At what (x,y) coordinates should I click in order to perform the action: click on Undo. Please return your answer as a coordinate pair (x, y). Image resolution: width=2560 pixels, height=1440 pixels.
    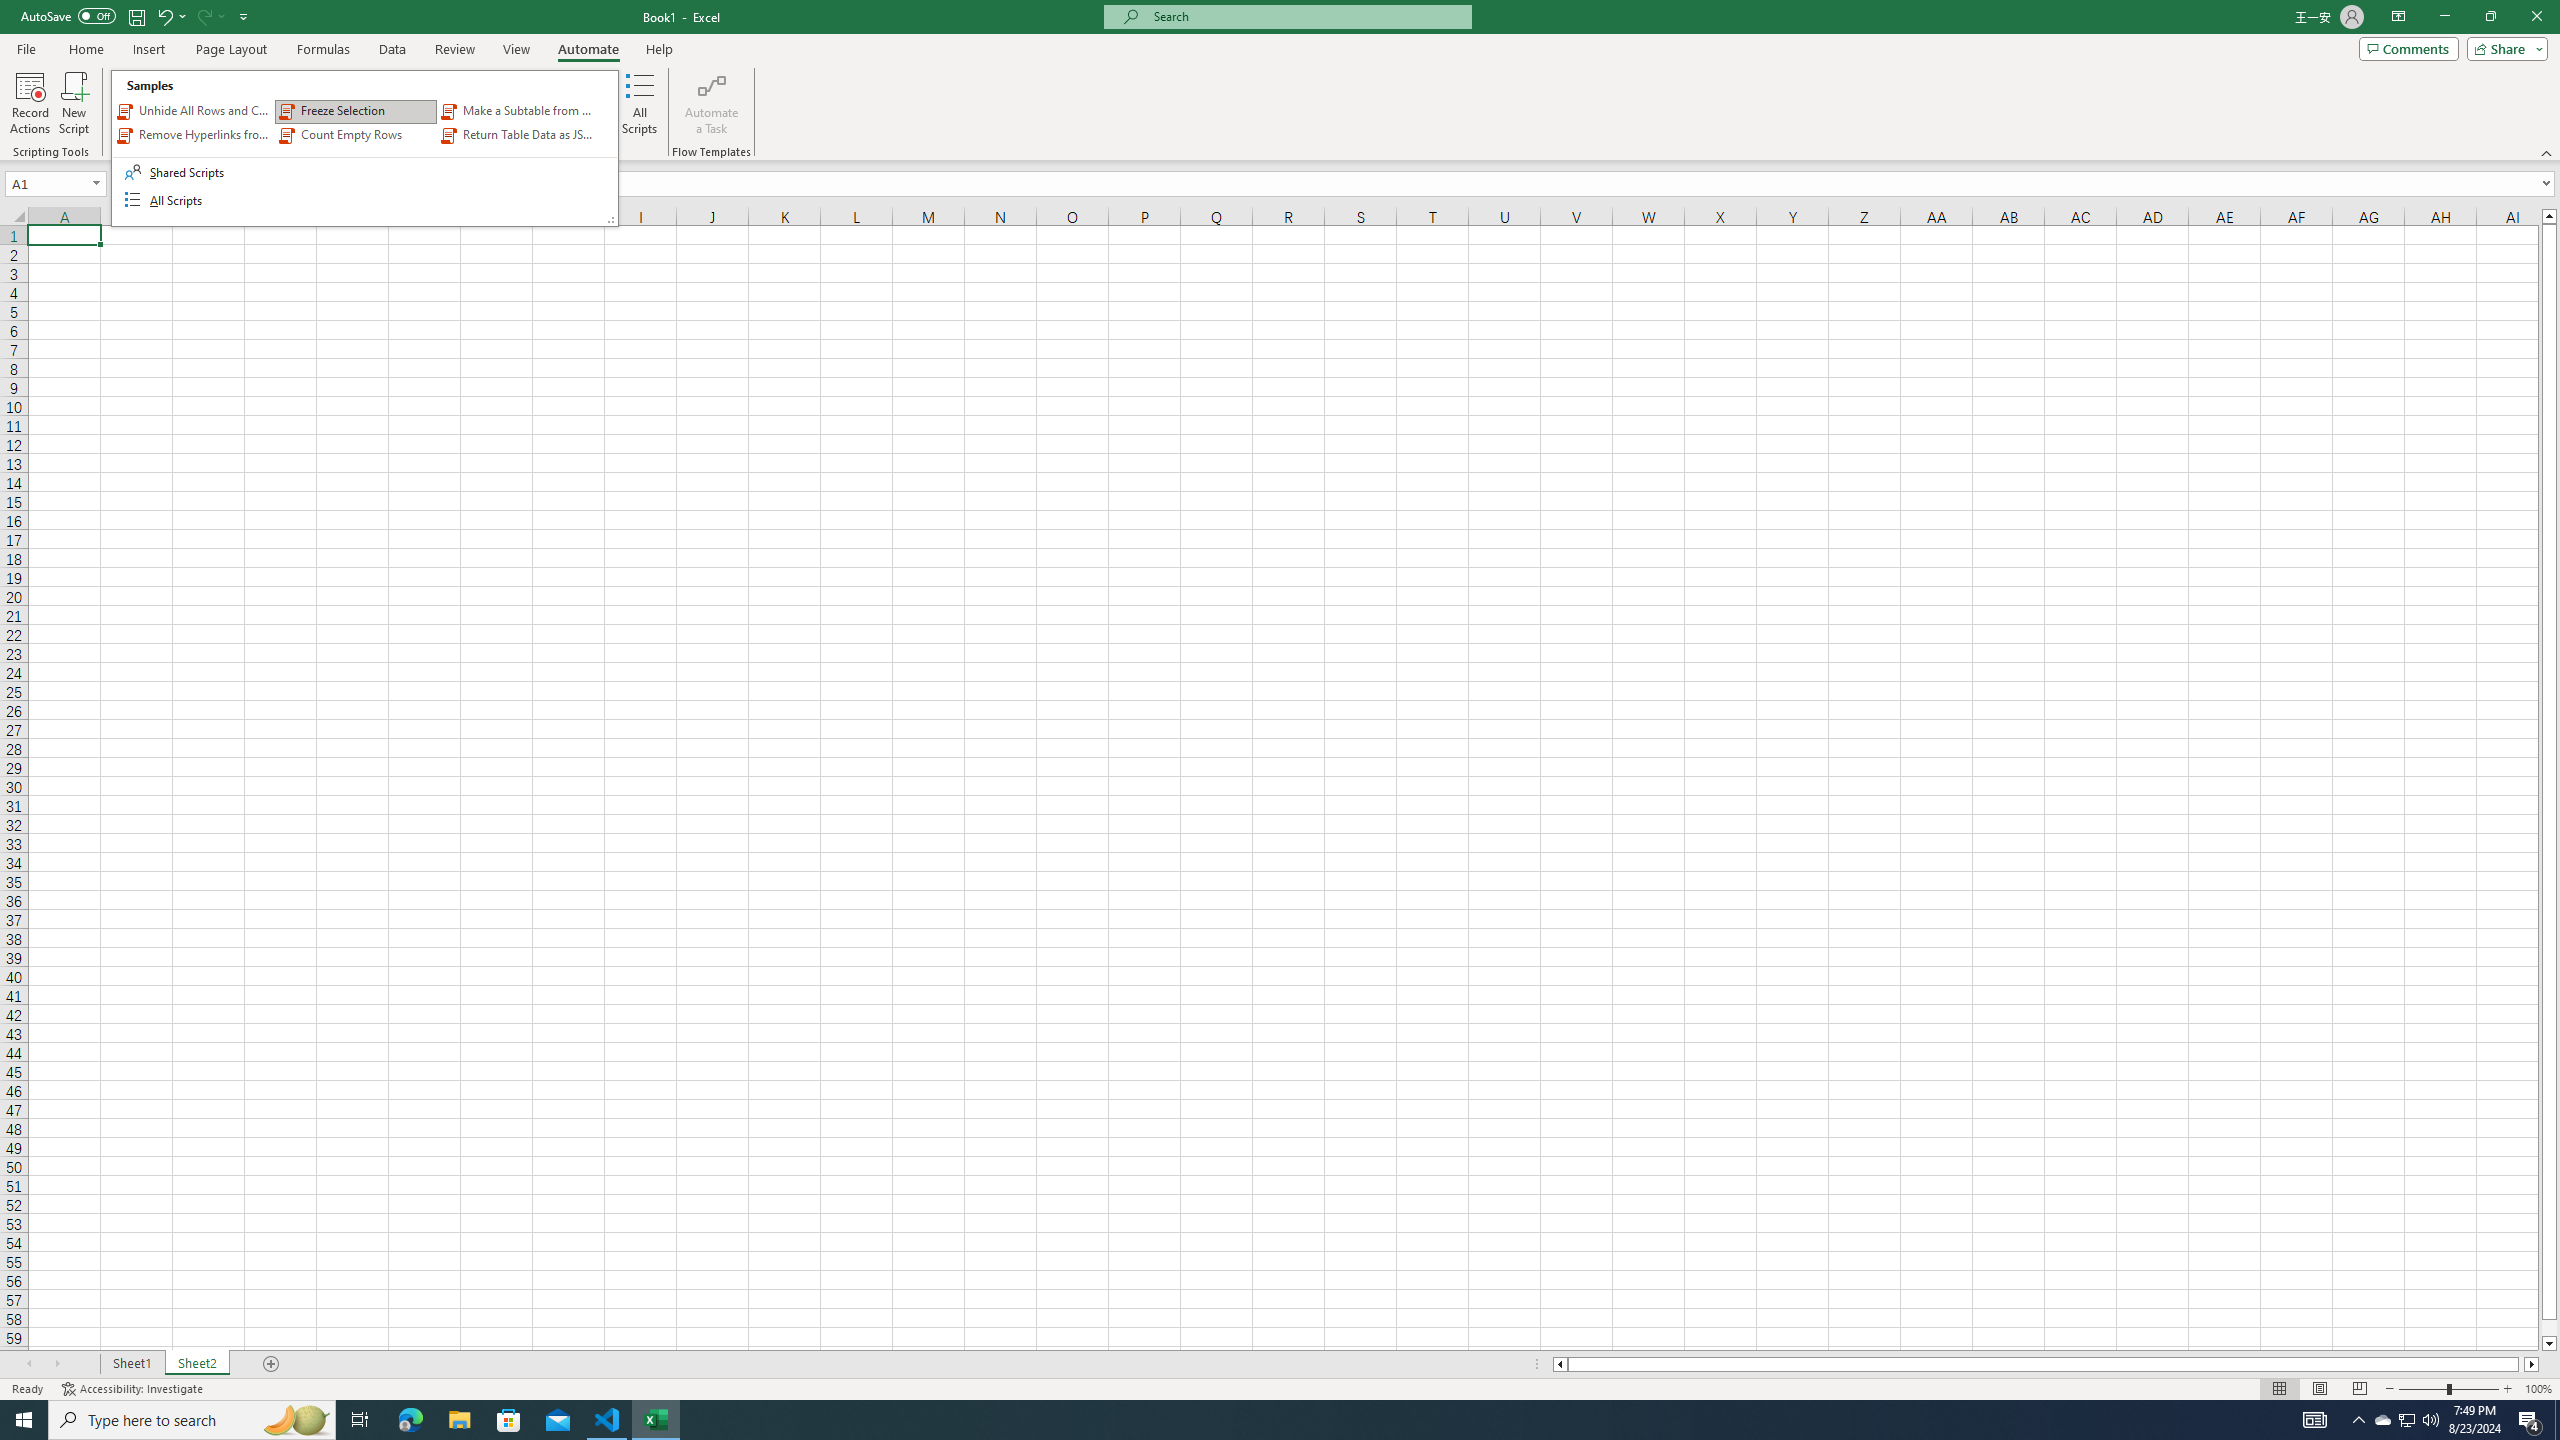
    Looking at the image, I should click on (164, 16).